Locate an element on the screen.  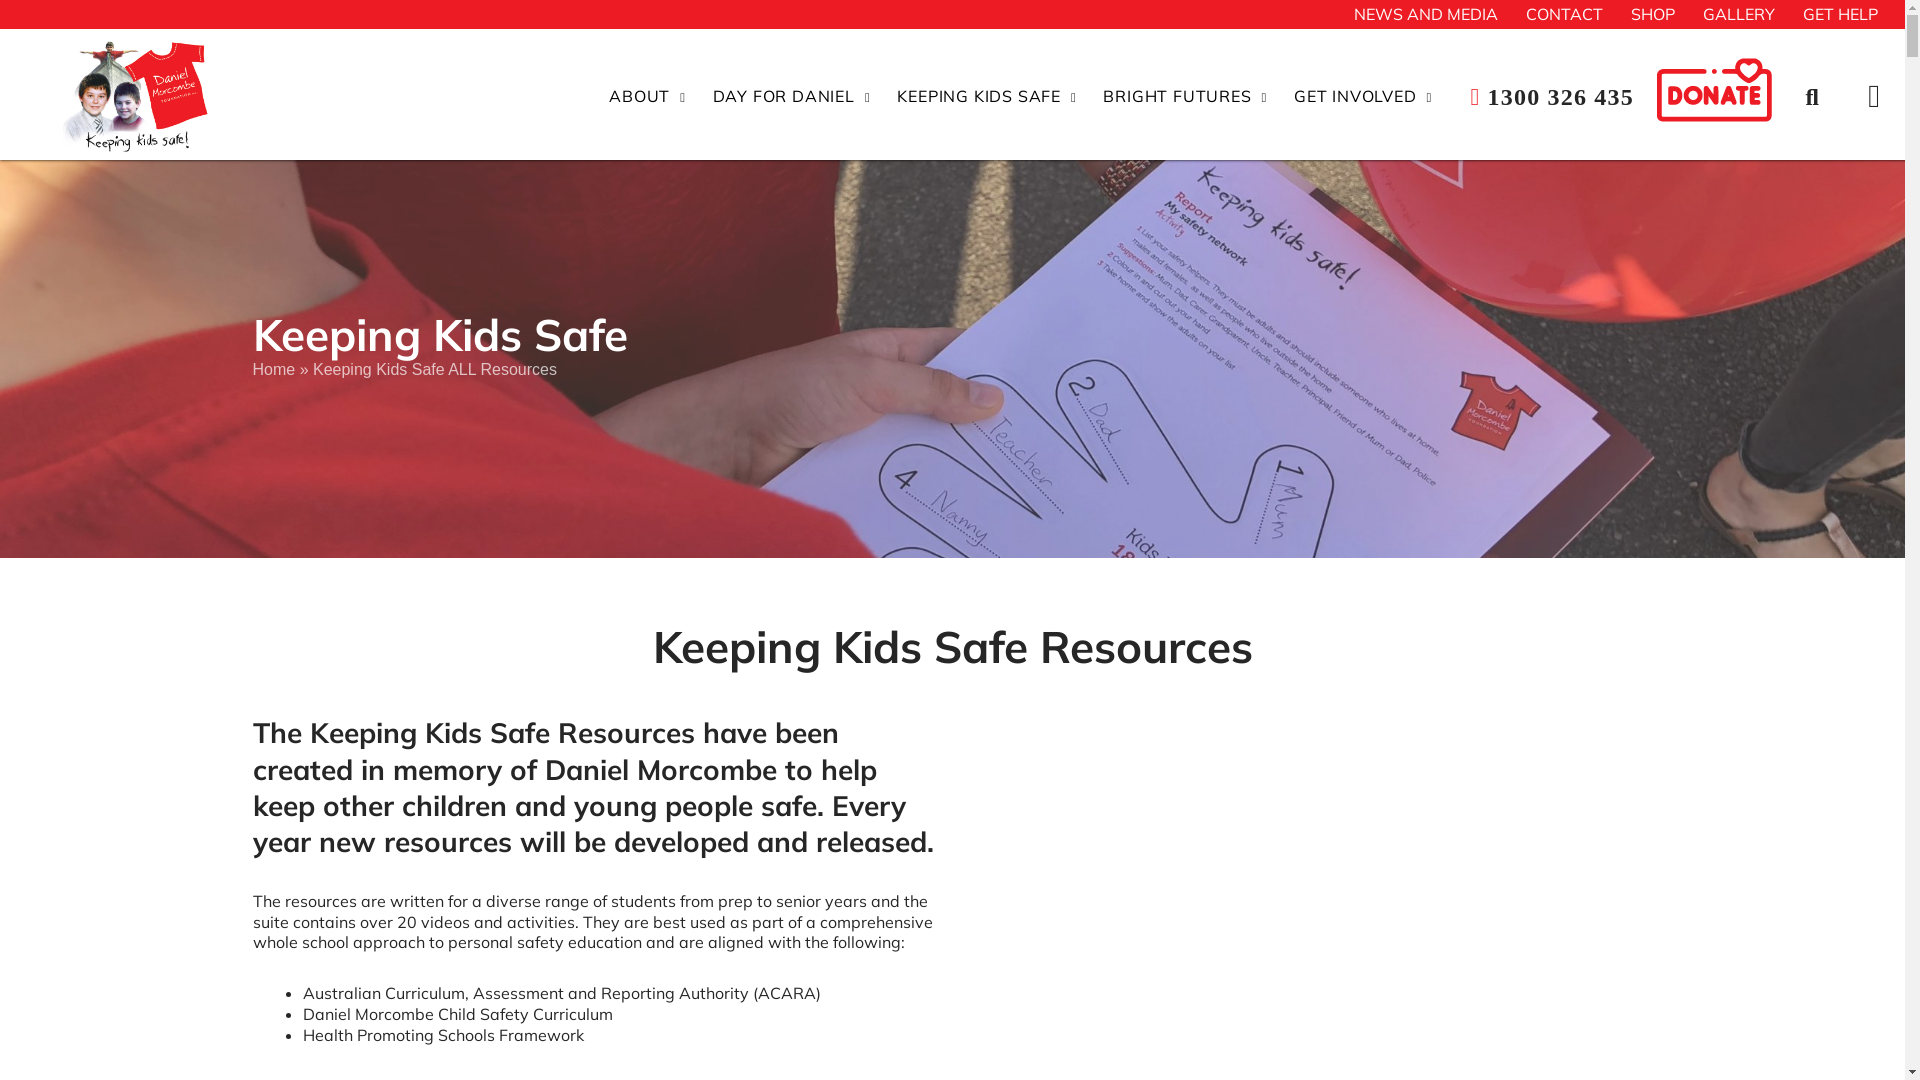
GALLERY is located at coordinates (1739, 14).